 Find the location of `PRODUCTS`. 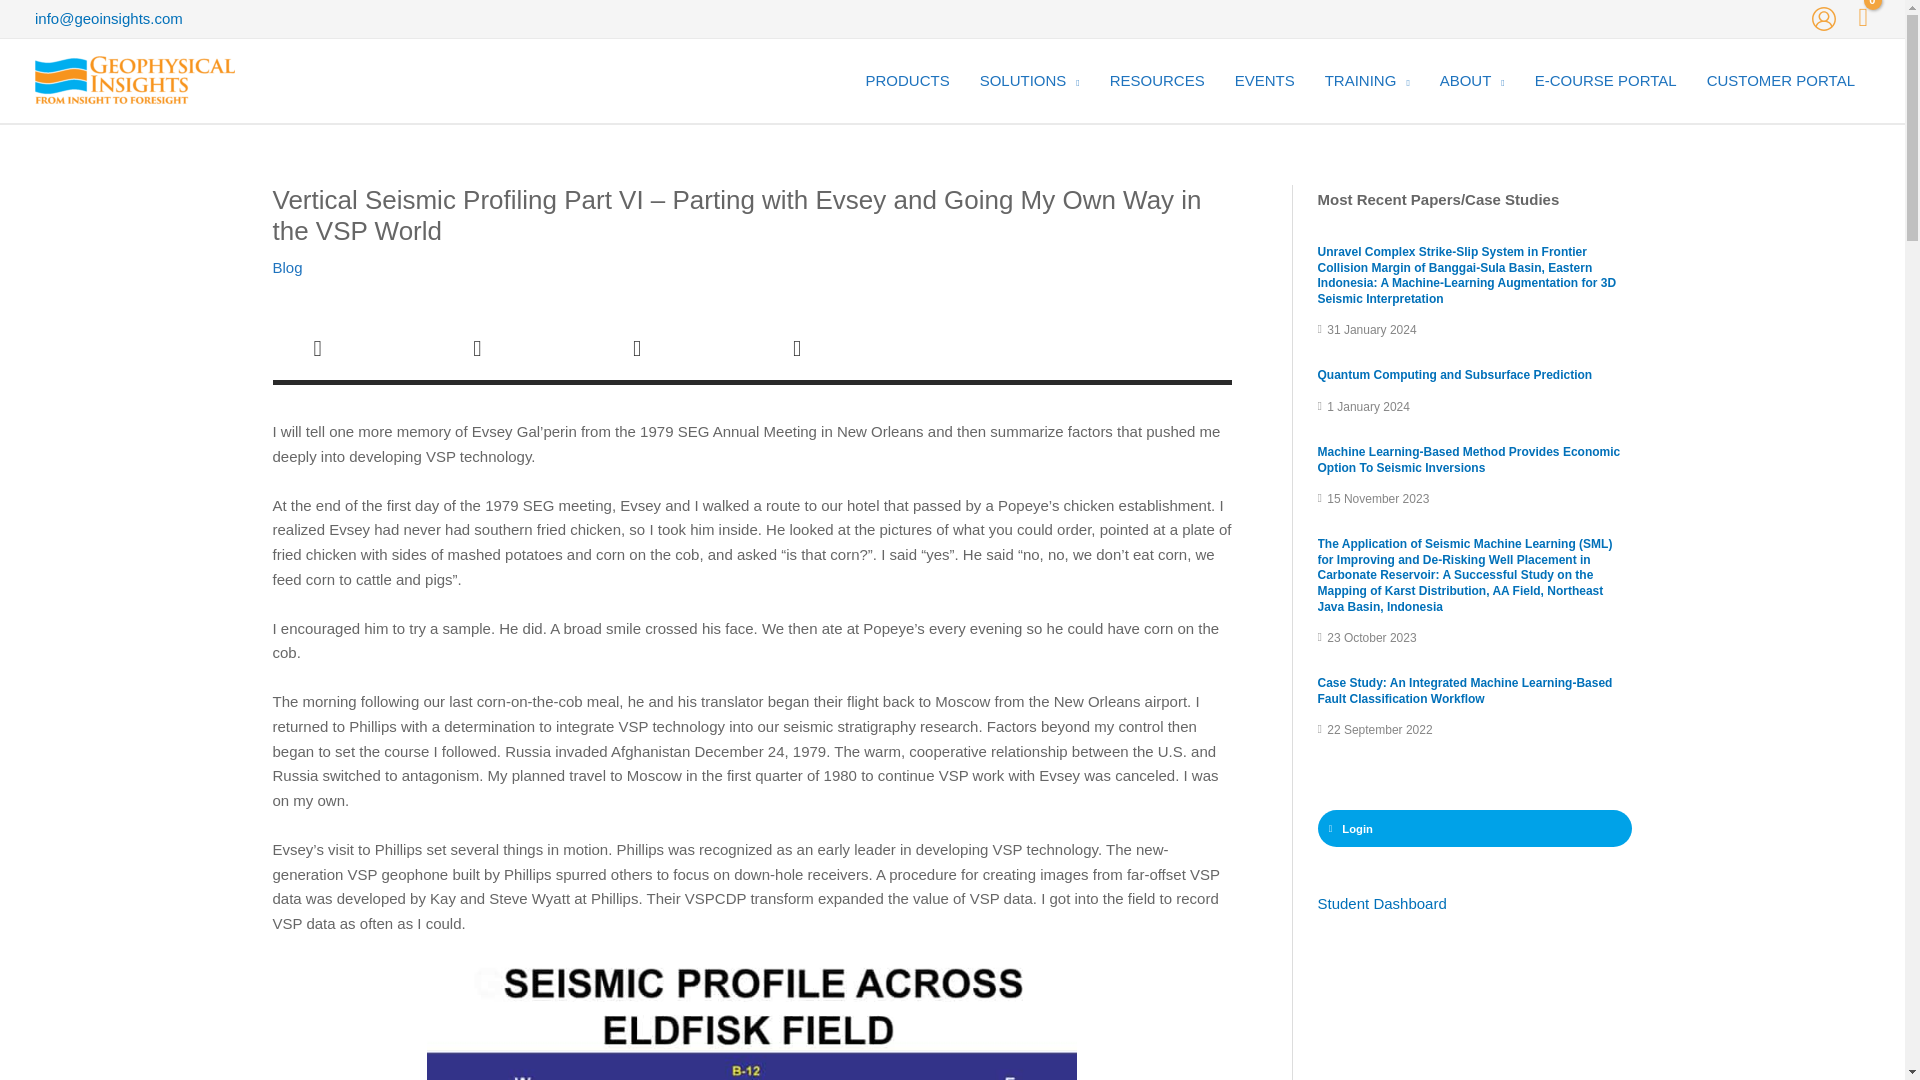

PRODUCTS is located at coordinates (906, 80).